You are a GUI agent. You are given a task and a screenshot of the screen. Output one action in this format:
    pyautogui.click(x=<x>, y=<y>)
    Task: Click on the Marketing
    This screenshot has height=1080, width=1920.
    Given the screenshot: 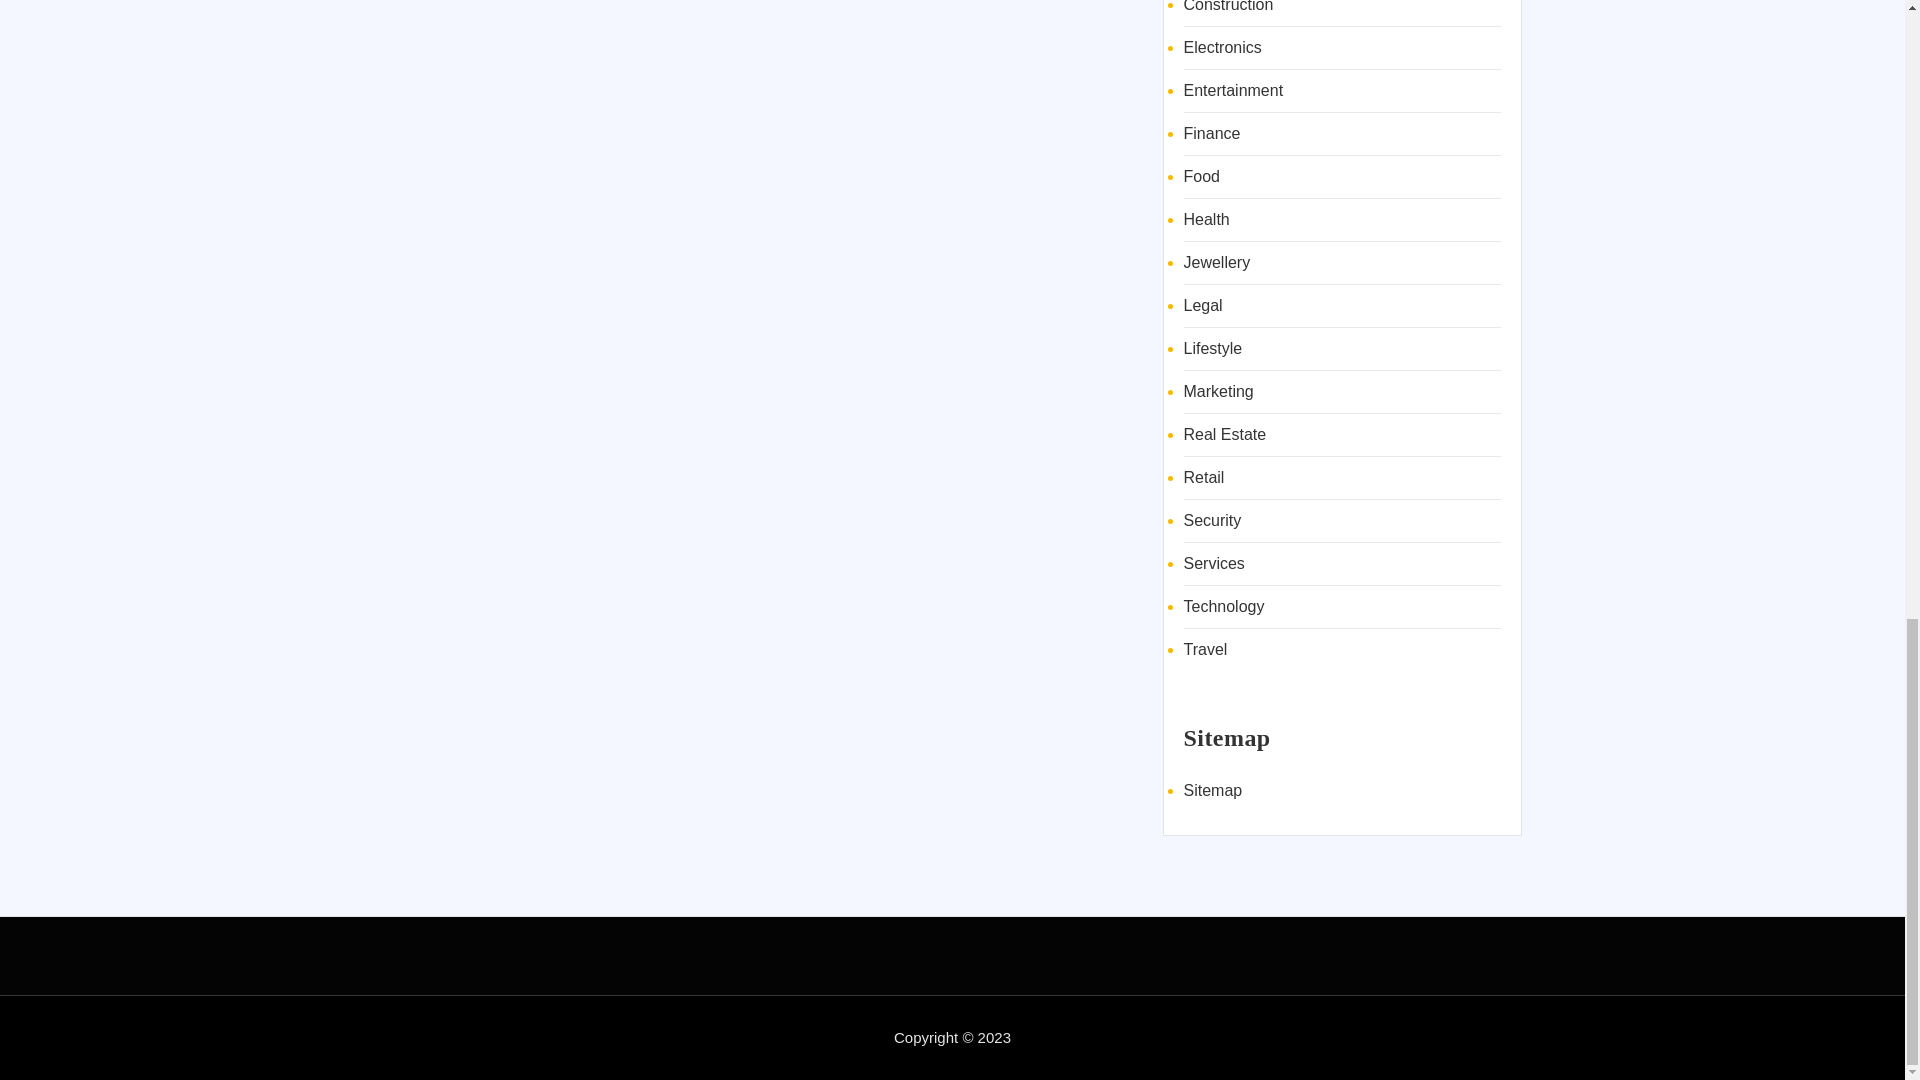 What is the action you would take?
    pyautogui.click(x=1218, y=391)
    